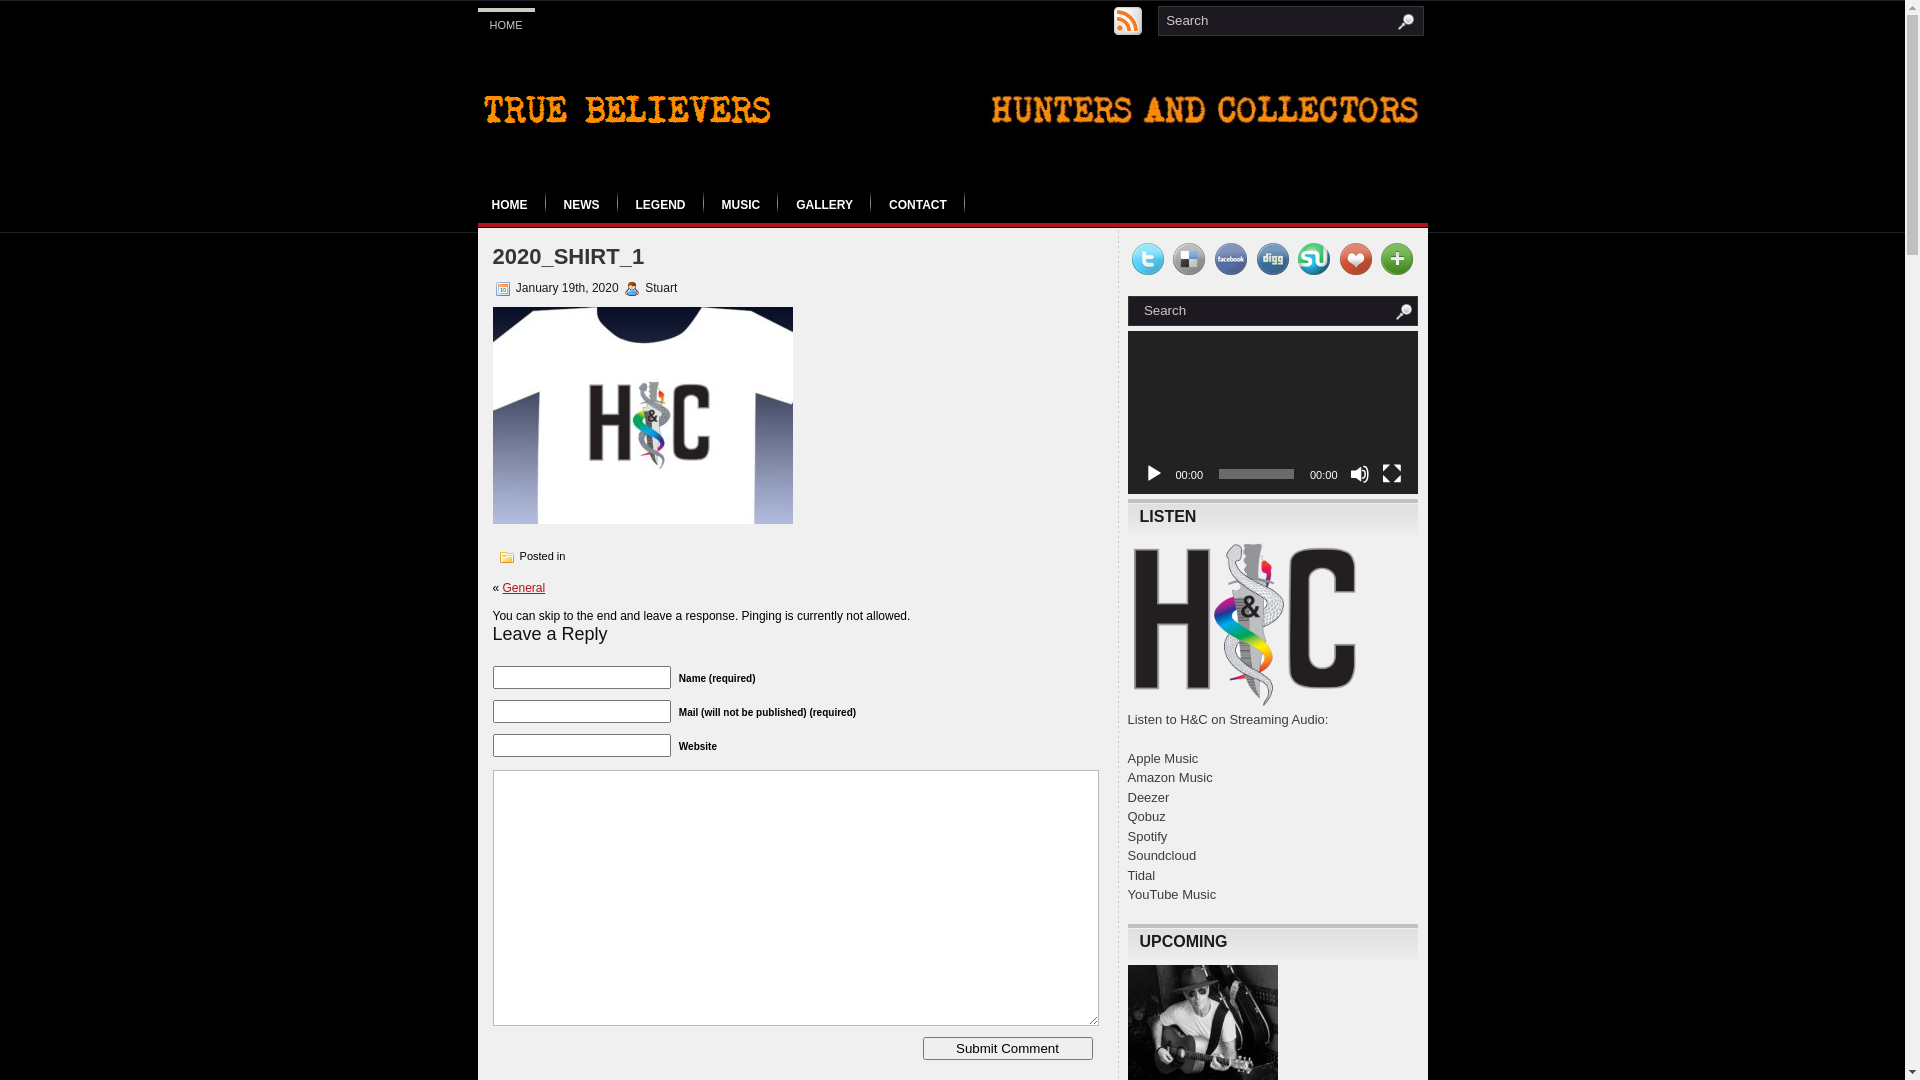 The height and width of the screenshot is (1080, 1920). I want to click on MUSIC, so click(742, 205).